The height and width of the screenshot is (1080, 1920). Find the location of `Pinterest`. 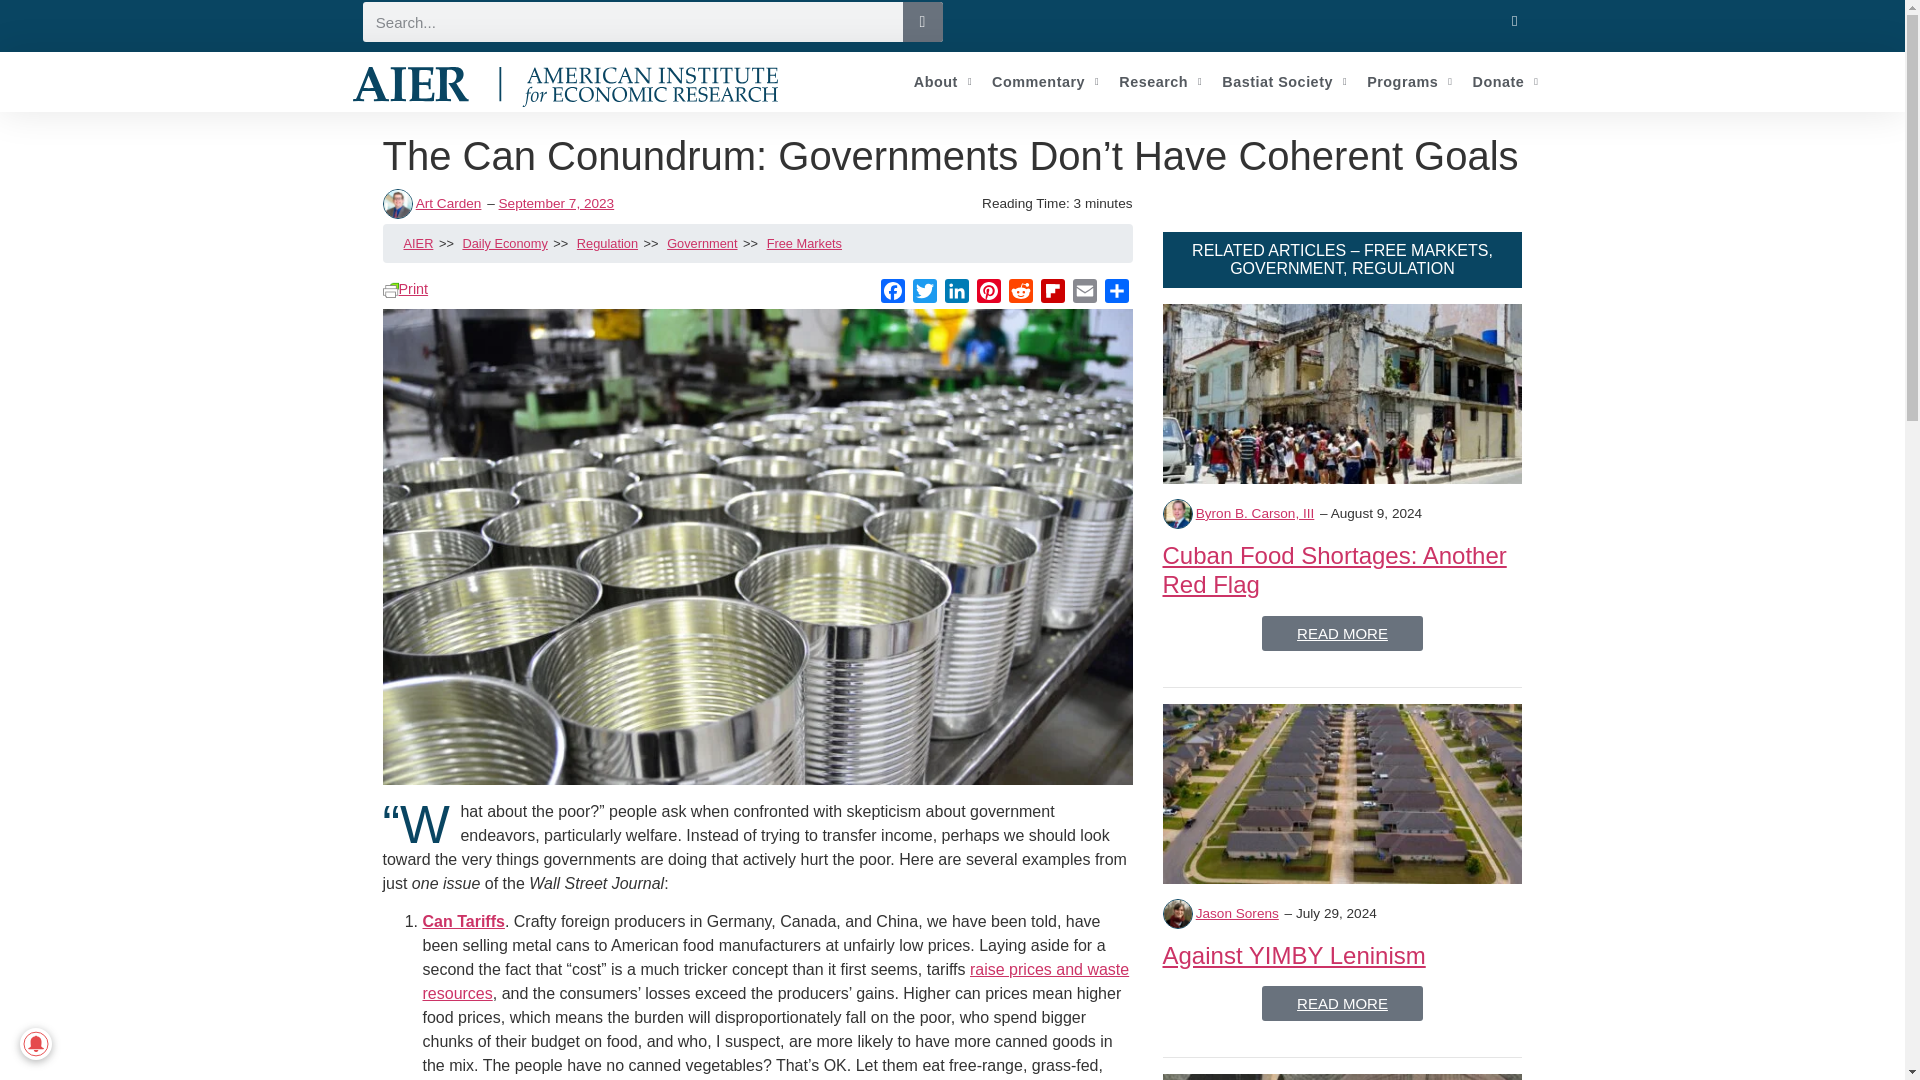

Pinterest is located at coordinates (988, 294).